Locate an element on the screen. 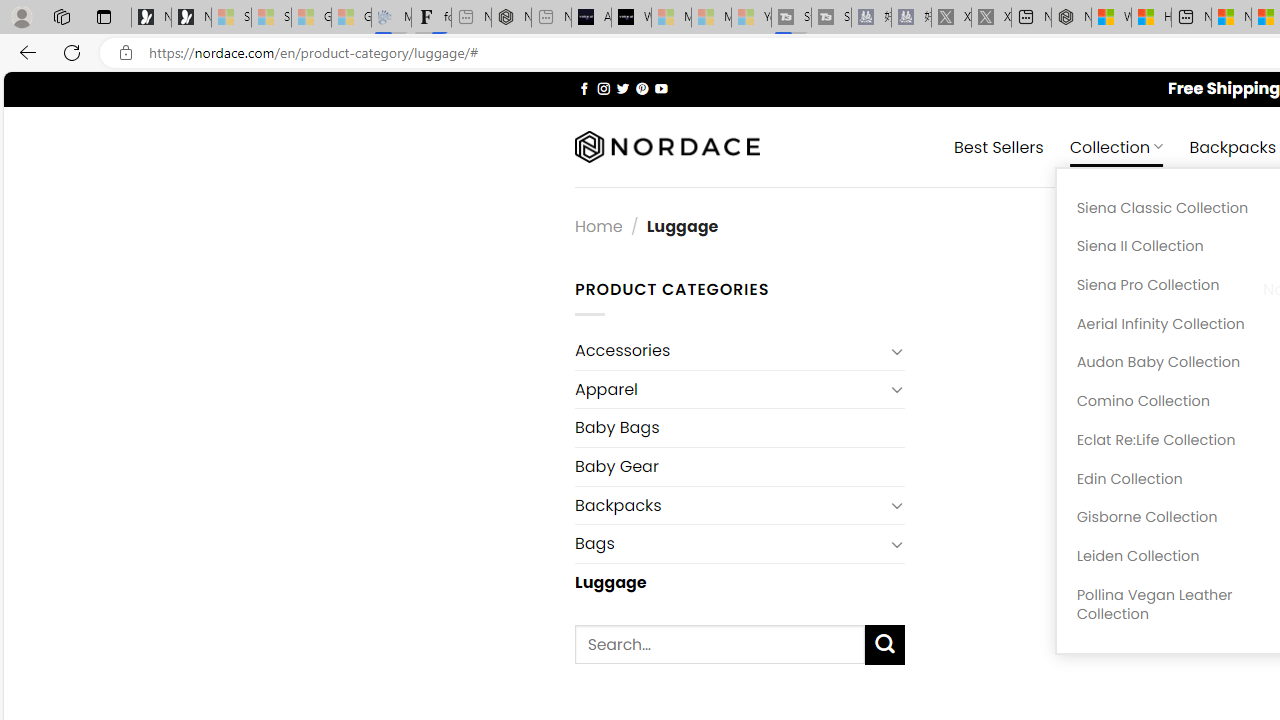  Home is located at coordinates (598, 227).